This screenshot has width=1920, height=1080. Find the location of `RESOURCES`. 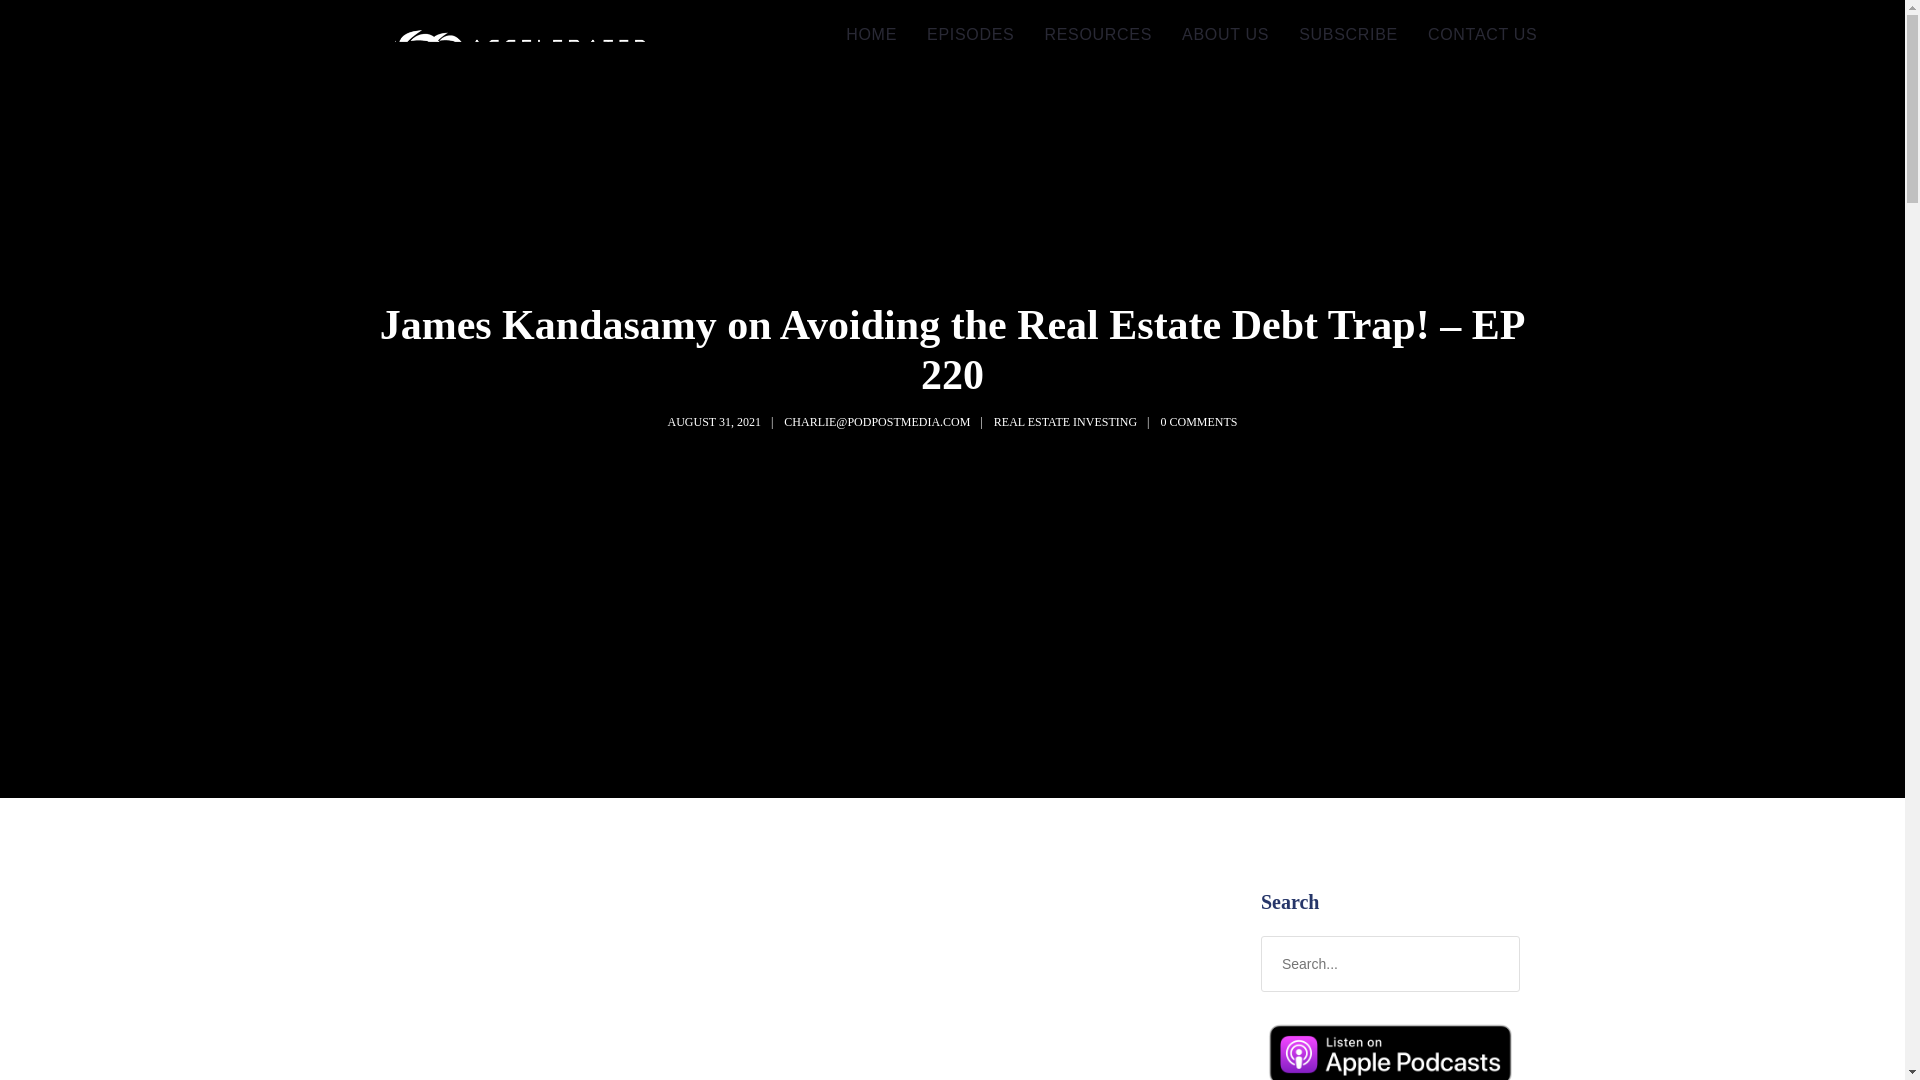

RESOURCES is located at coordinates (1098, 35).